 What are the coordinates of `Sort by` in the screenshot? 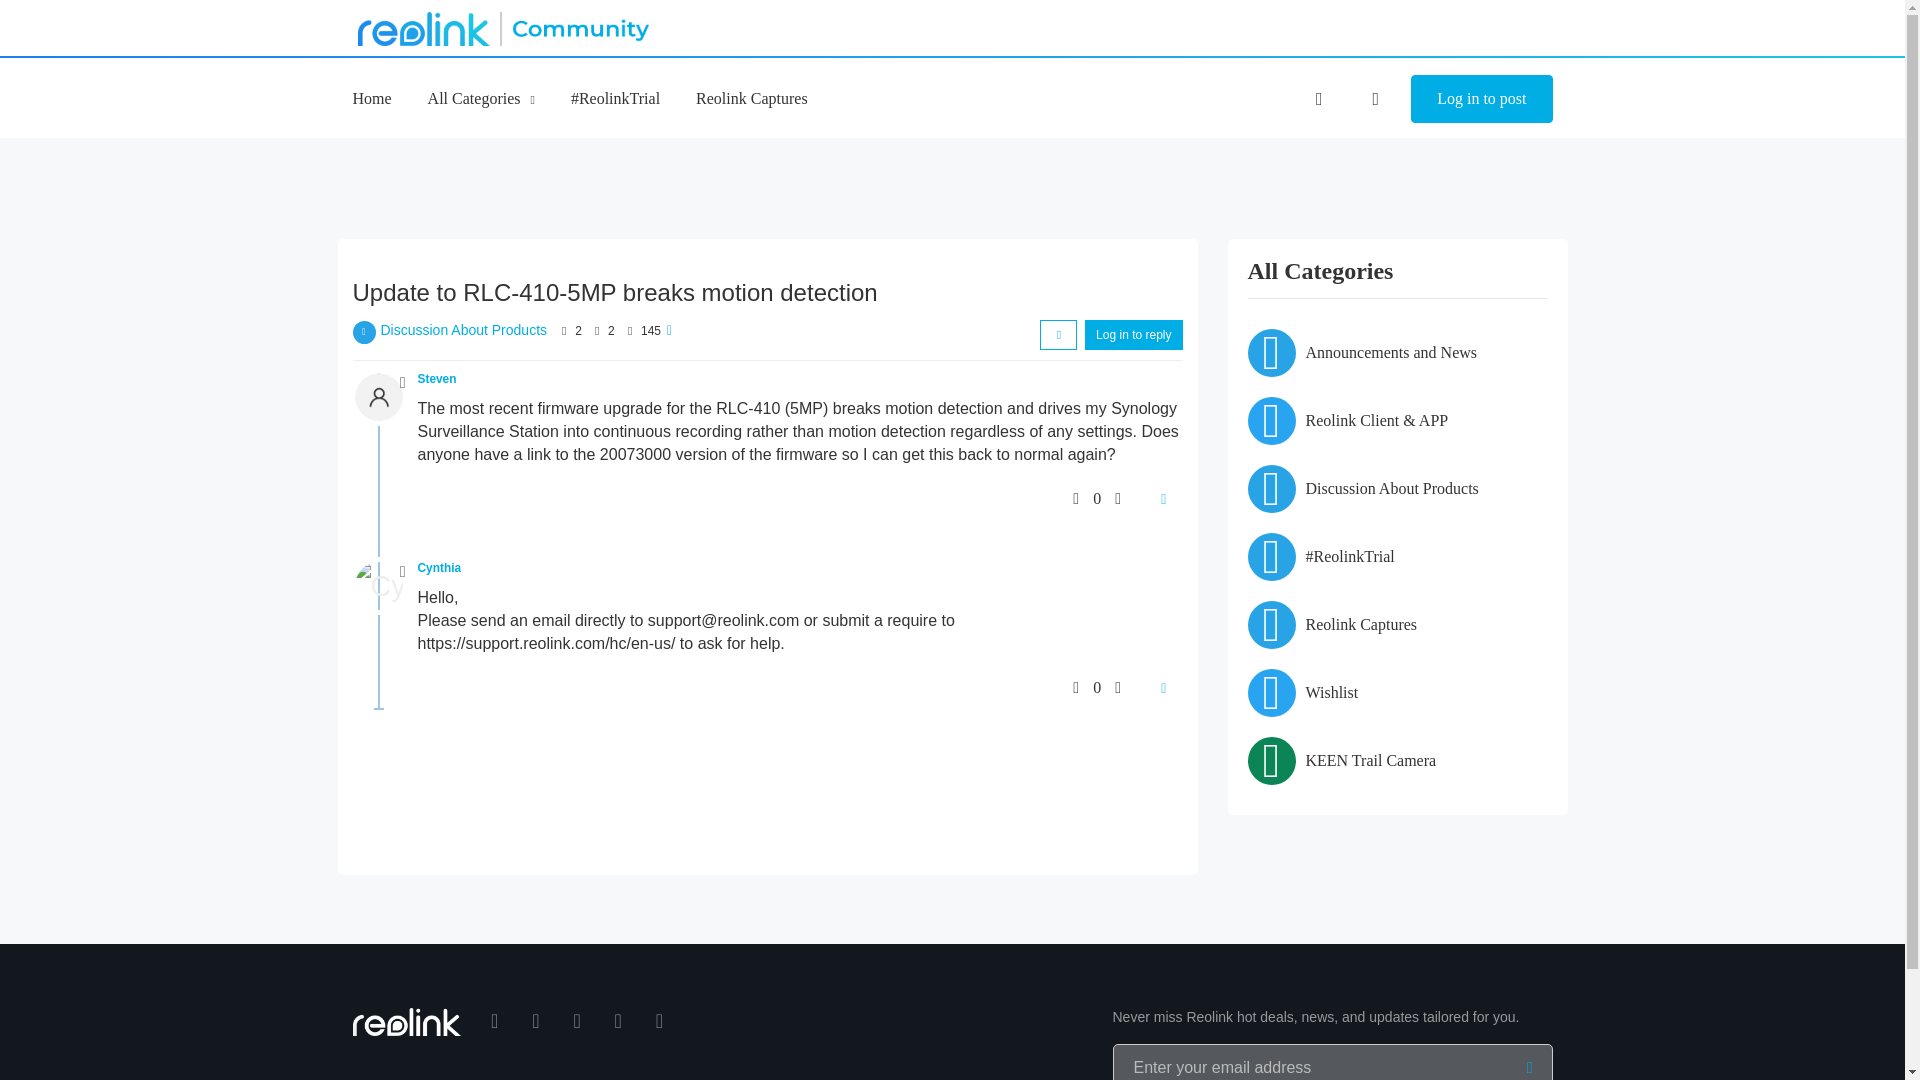 It's located at (1058, 334).